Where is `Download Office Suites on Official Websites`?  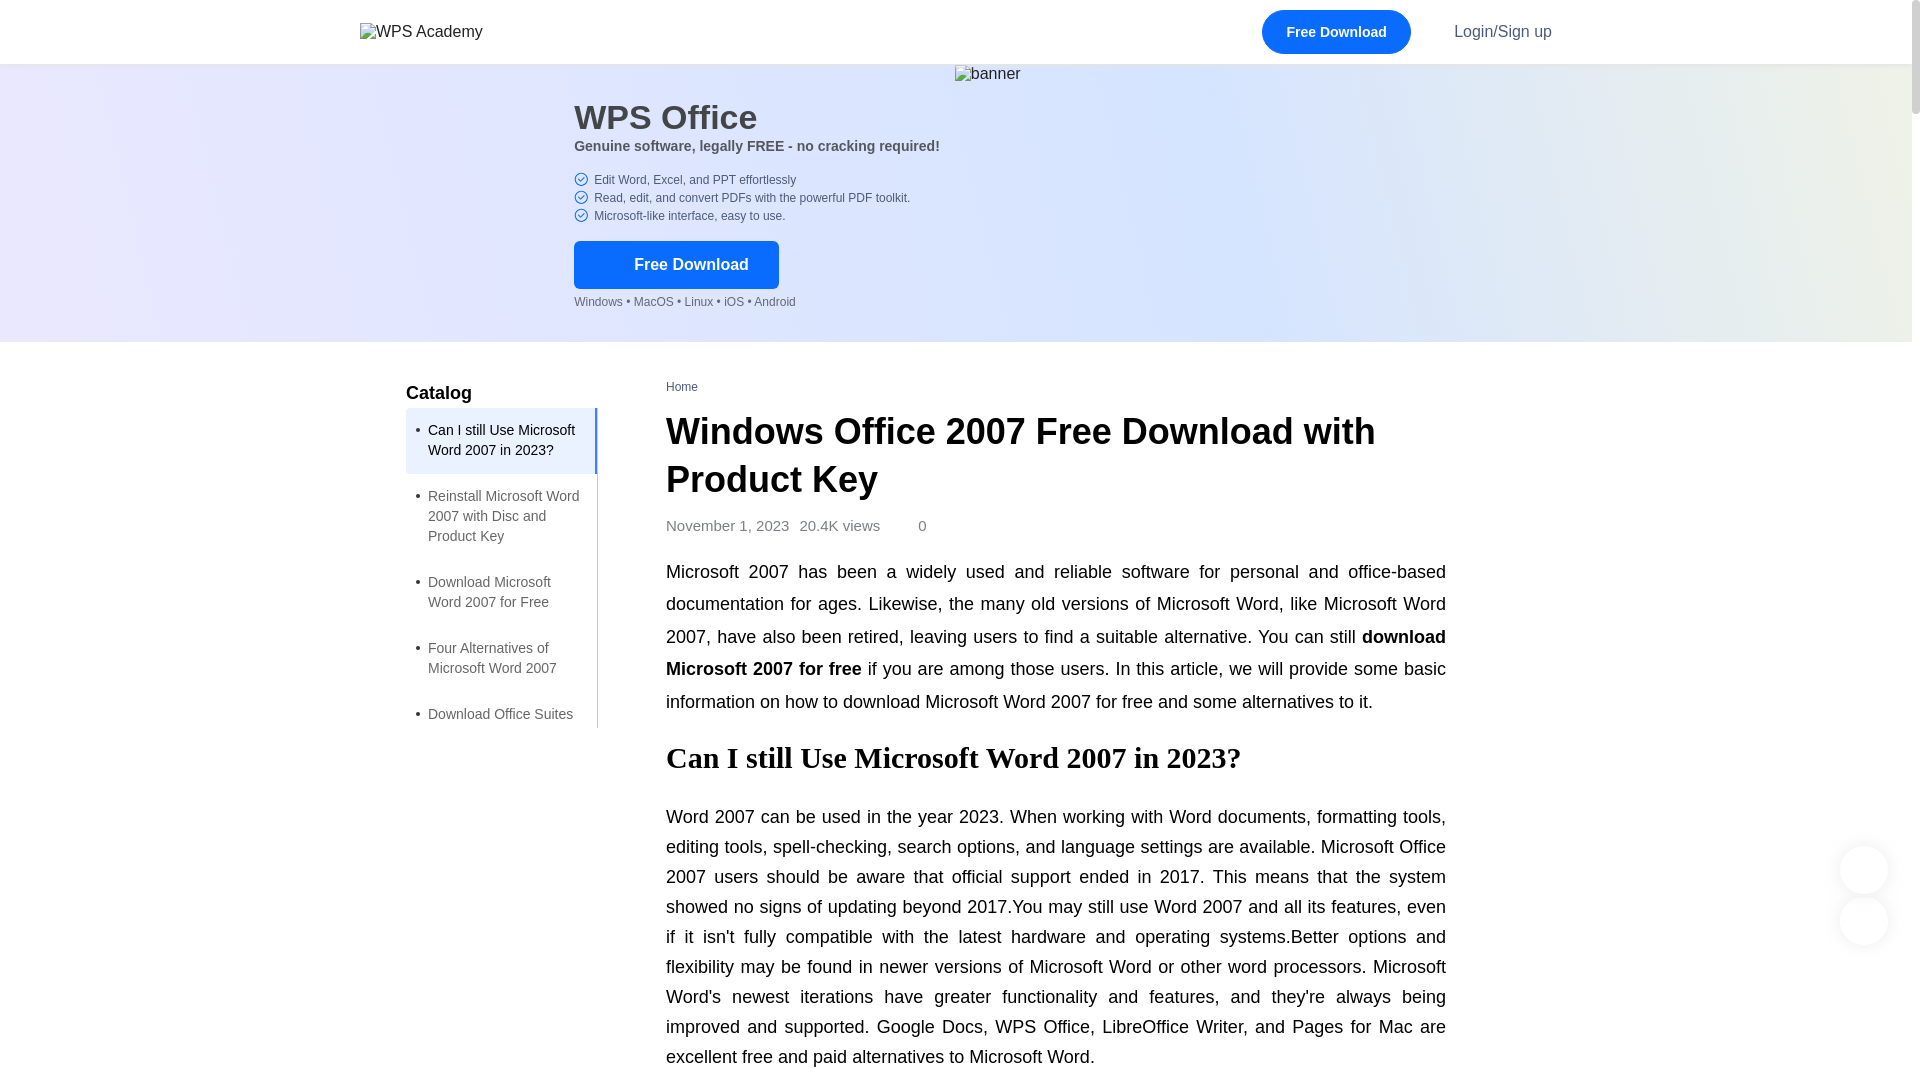 Download Office Suites on Official Websites is located at coordinates (501, 725).